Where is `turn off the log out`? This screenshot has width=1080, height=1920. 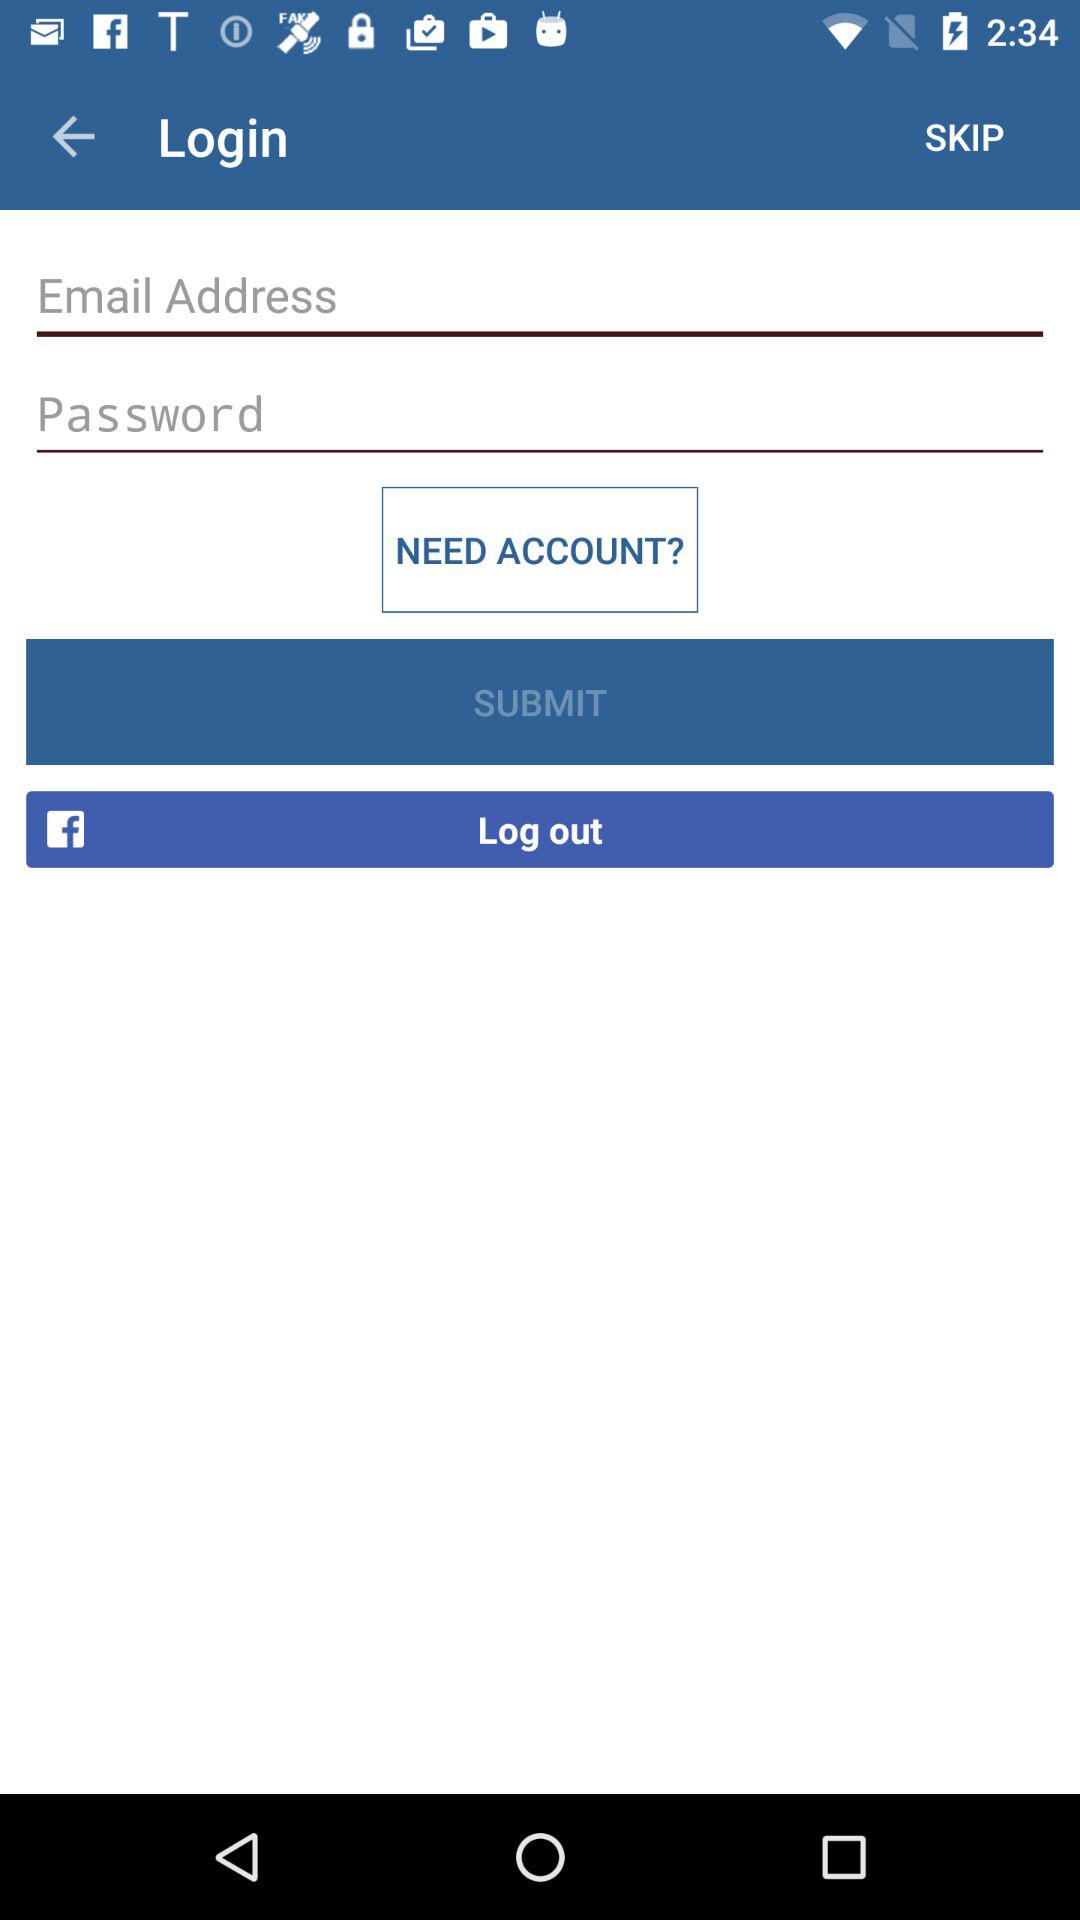 turn off the log out is located at coordinates (540, 829).